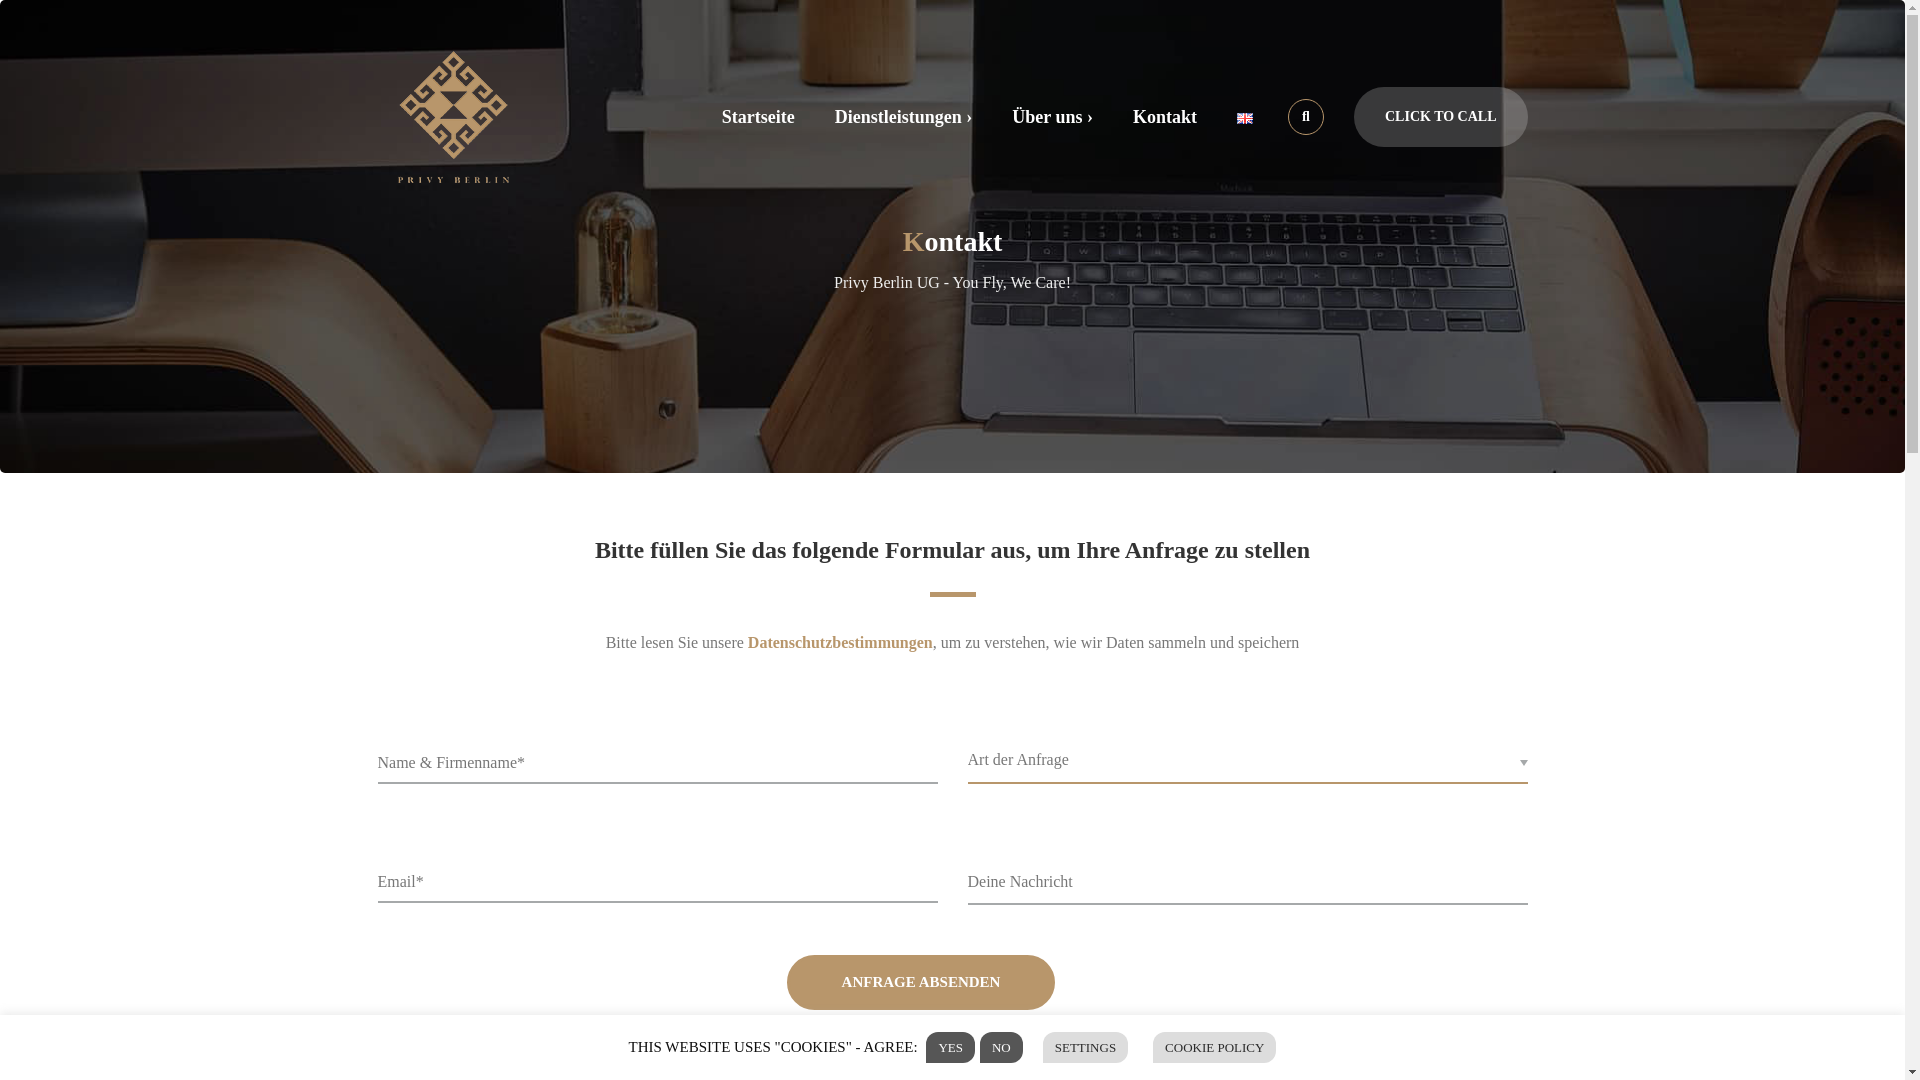 The image size is (1920, 1080). Describe the element at coordinates (840, 642) in the screenshot. I see `Datenschutzbestimmungen` at that location.